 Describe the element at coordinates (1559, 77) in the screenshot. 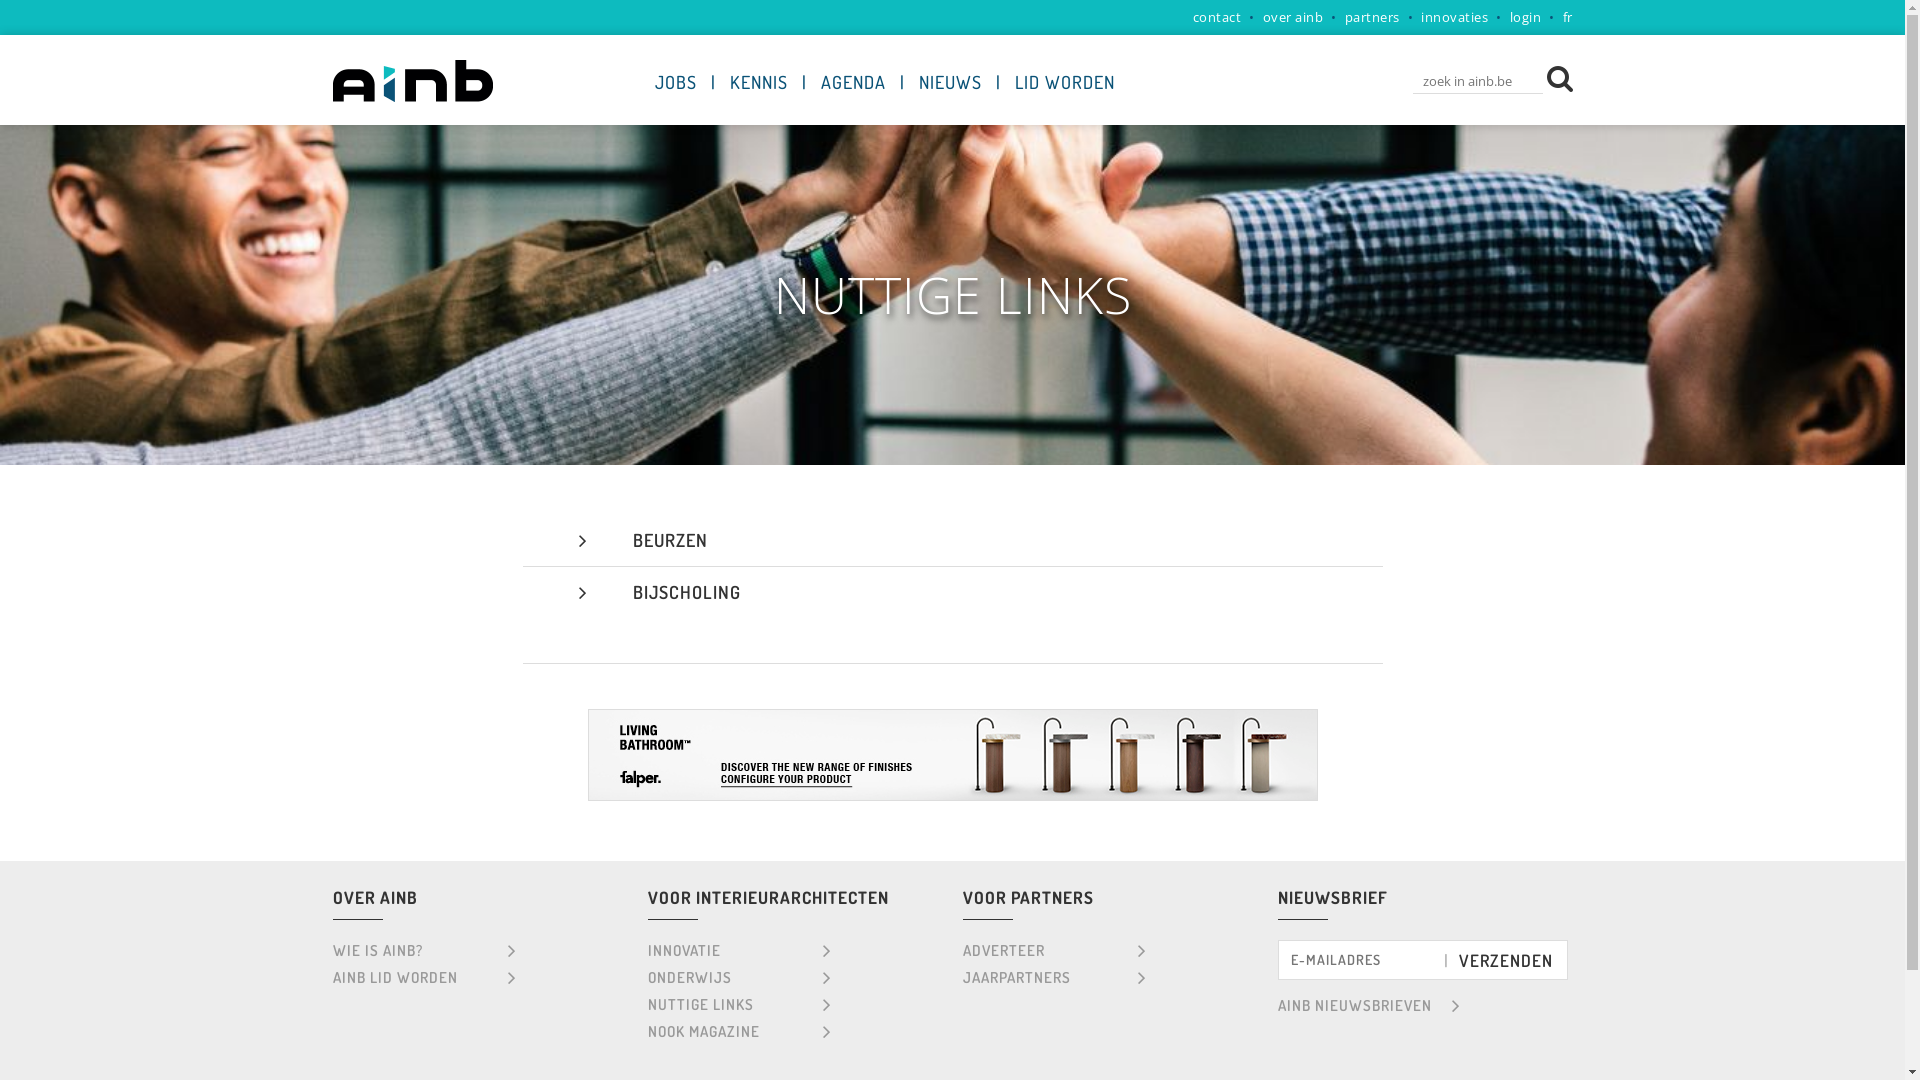

I see `Zoek op website` at that location.